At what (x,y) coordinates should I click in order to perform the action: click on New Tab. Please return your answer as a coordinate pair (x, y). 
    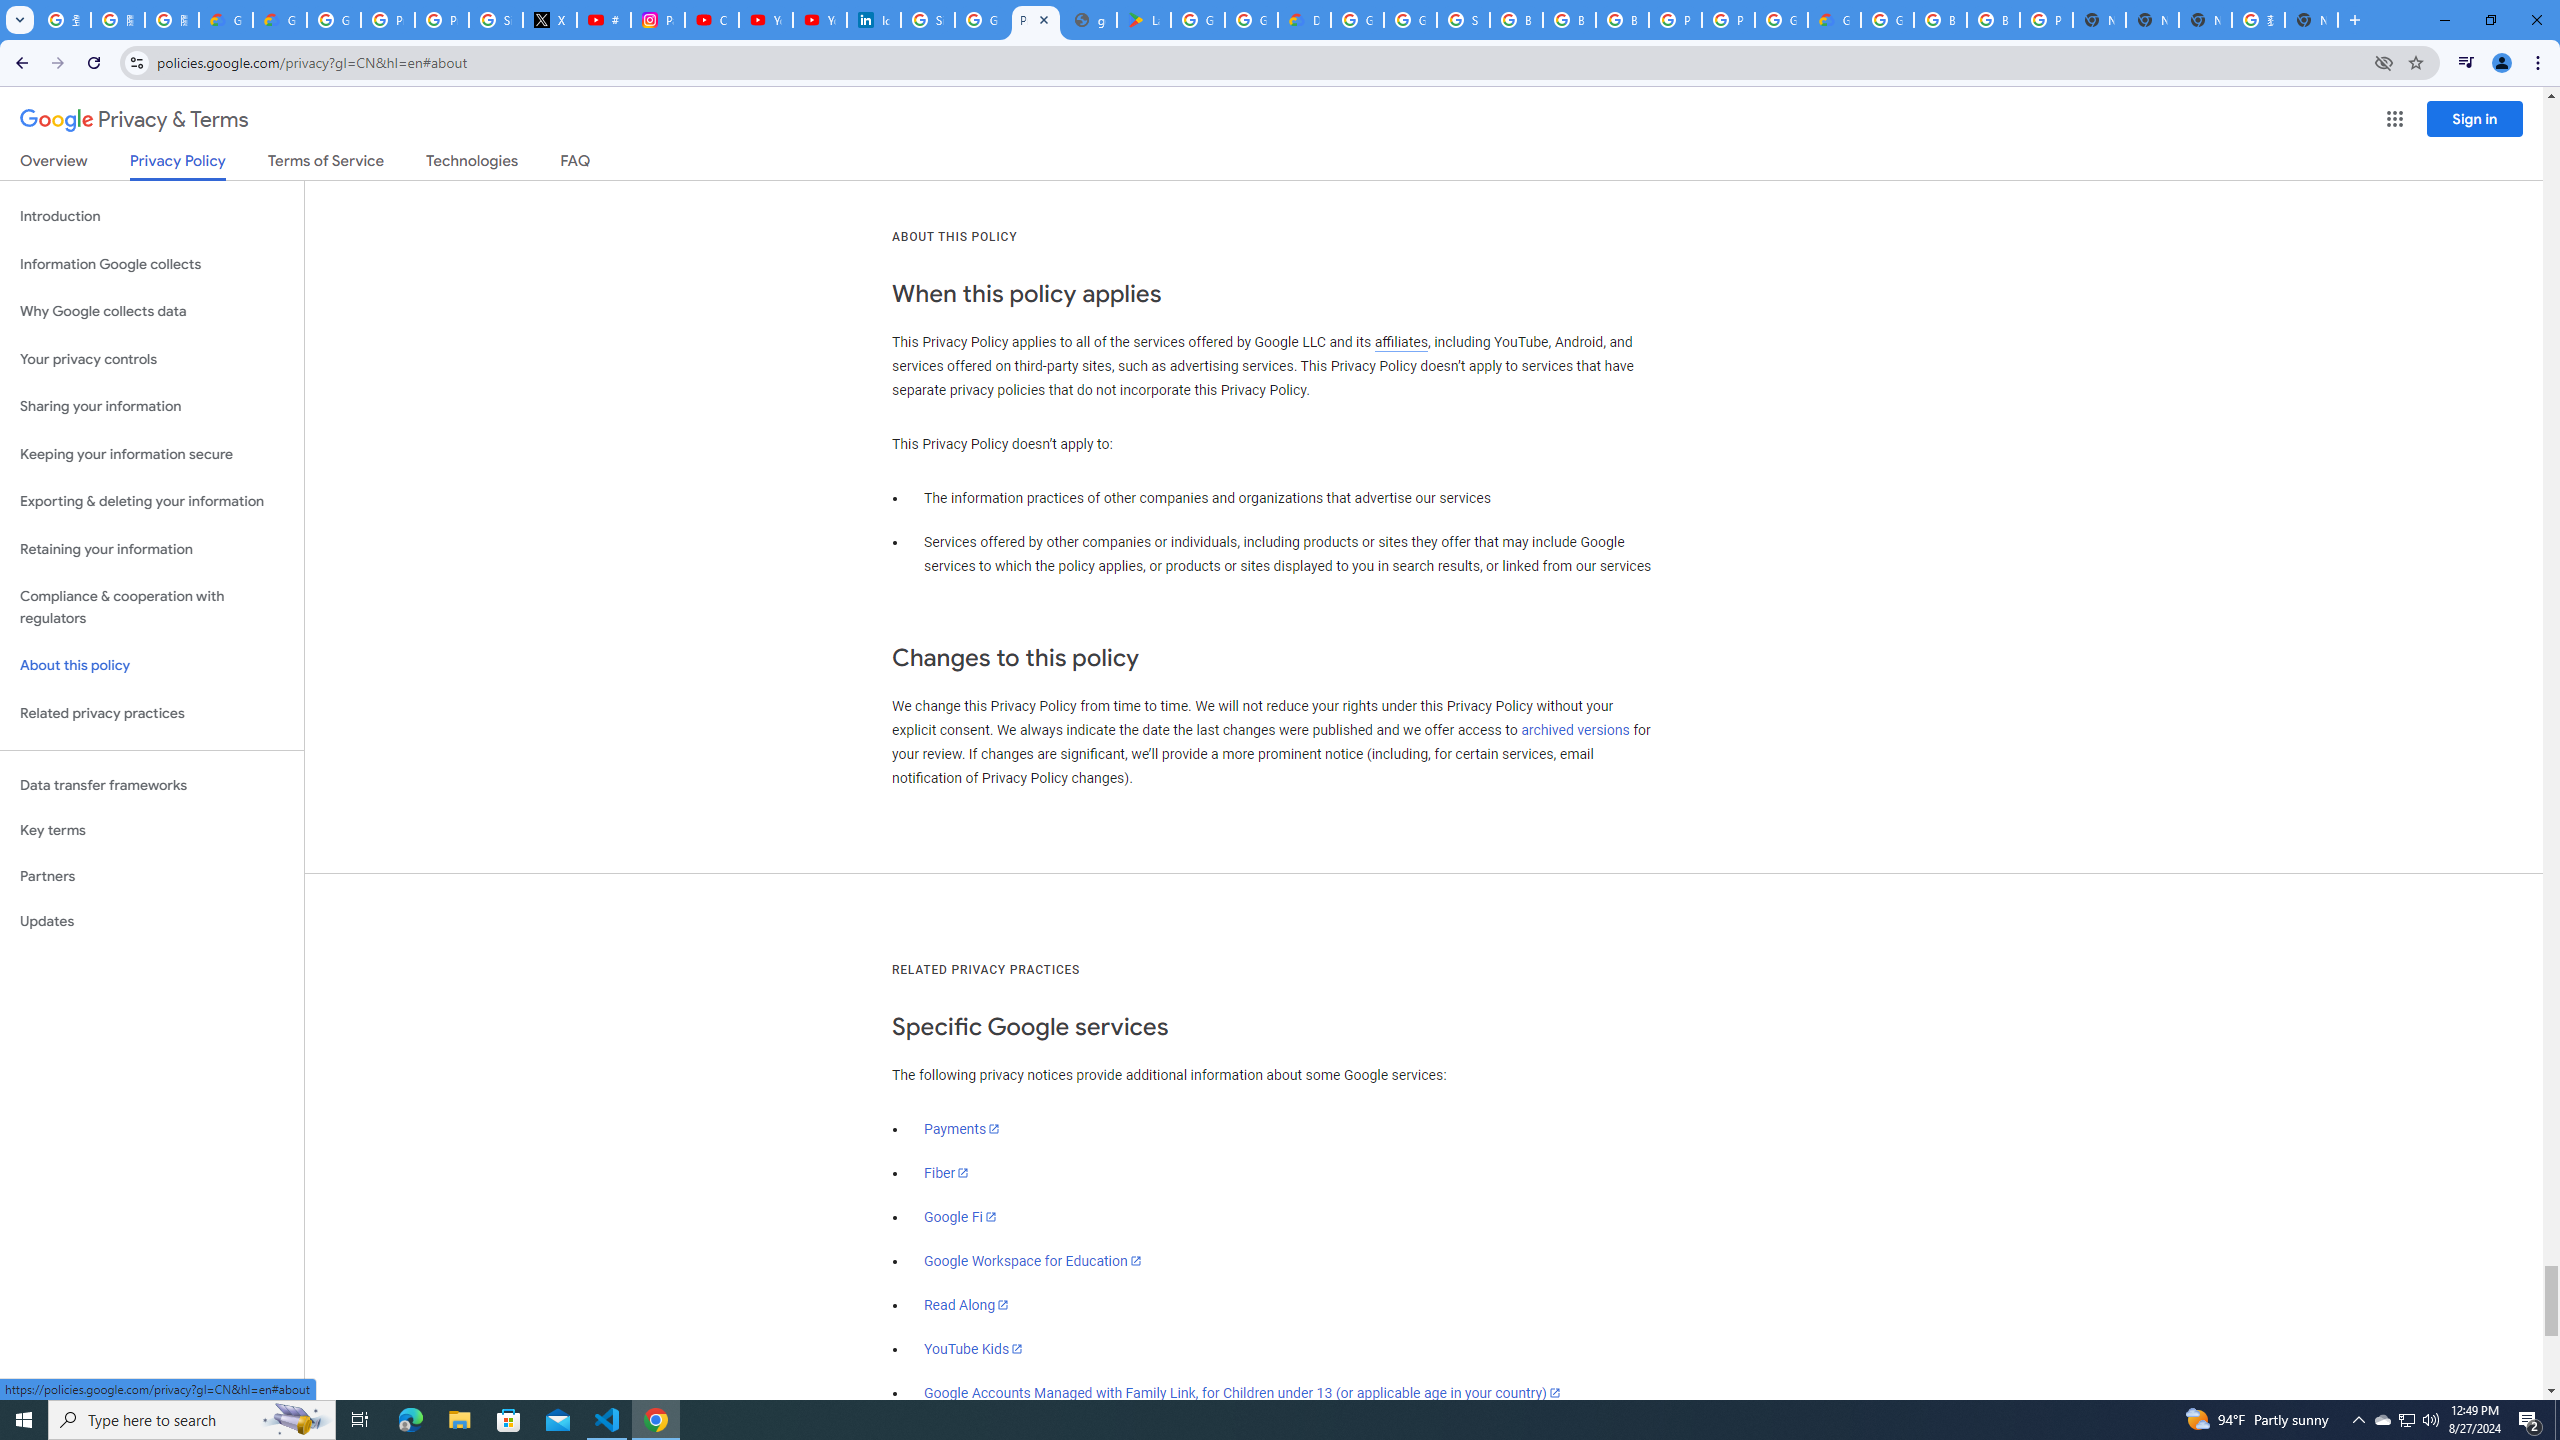
    Looking at the image, I should click on (2099, 20).